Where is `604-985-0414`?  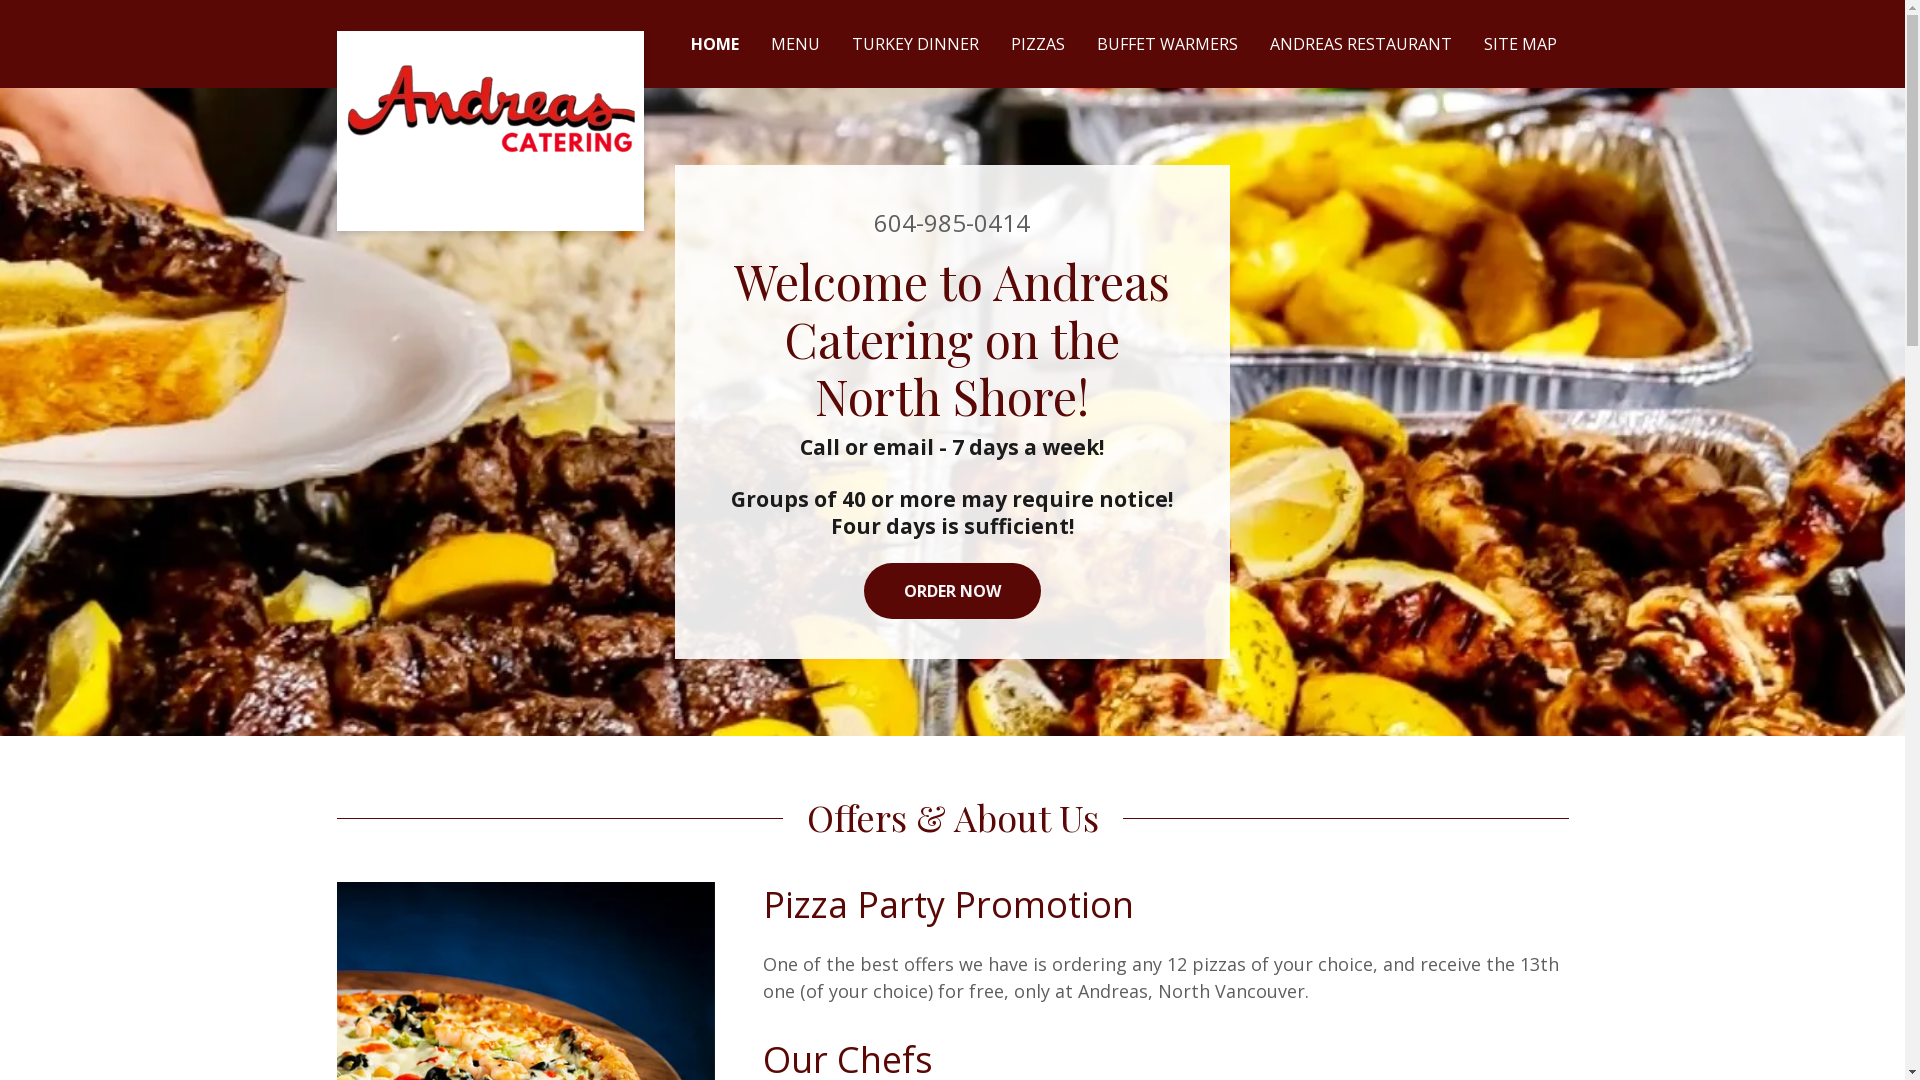
604-985-0414 is located at coordinates (952, 222).